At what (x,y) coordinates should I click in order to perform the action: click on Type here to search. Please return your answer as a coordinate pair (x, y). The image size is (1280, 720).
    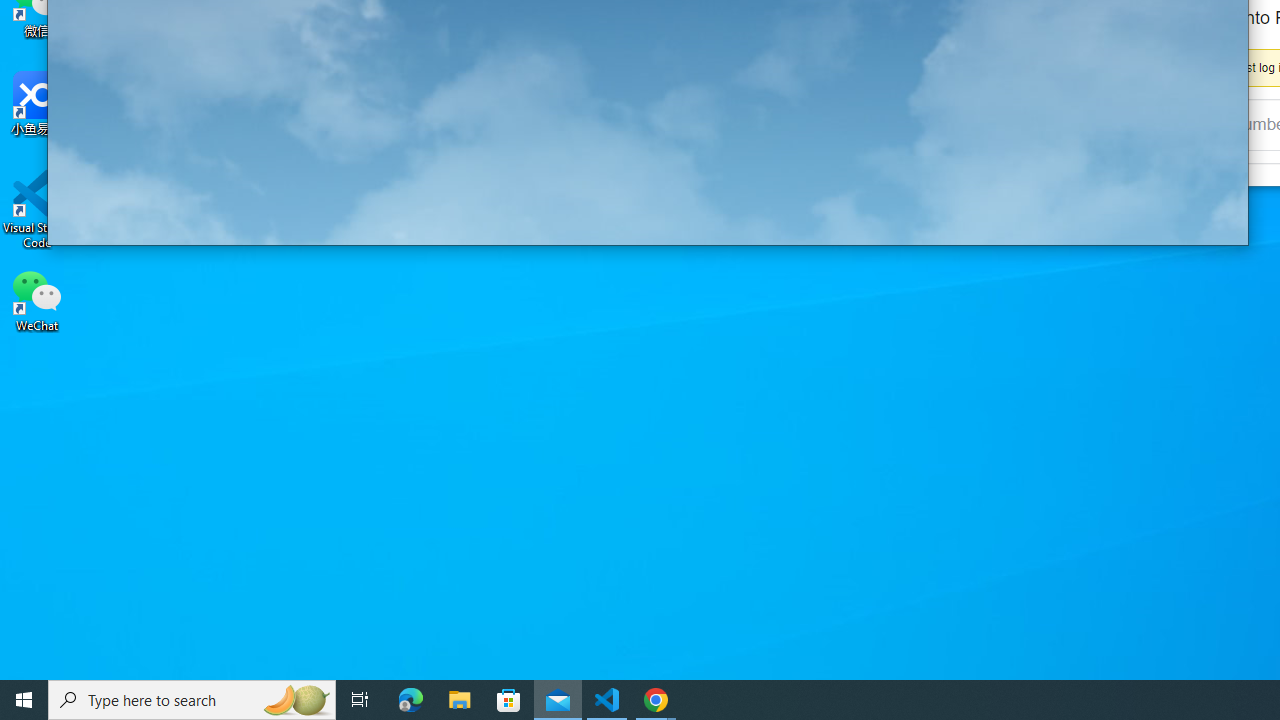
    Looking at the image, I should click on (192, 700).